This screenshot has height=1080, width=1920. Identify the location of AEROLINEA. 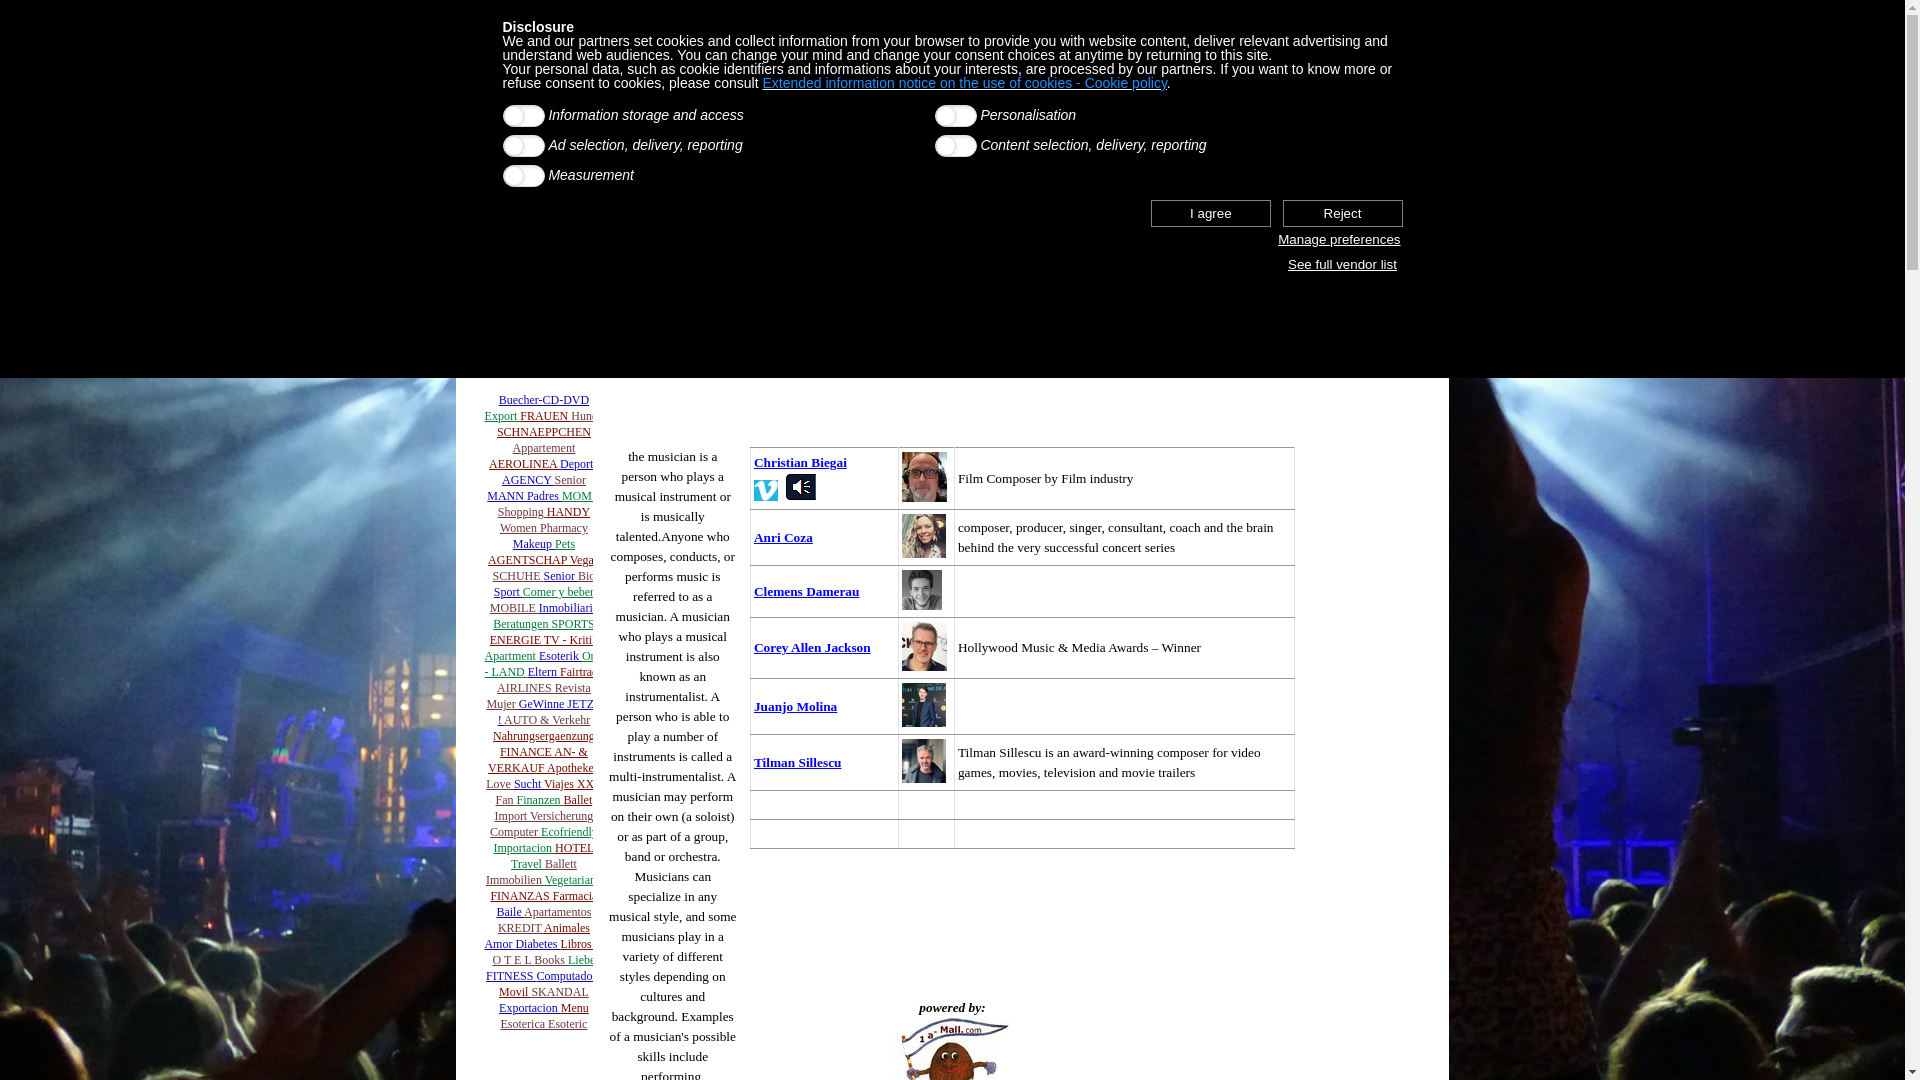
(524, 464).